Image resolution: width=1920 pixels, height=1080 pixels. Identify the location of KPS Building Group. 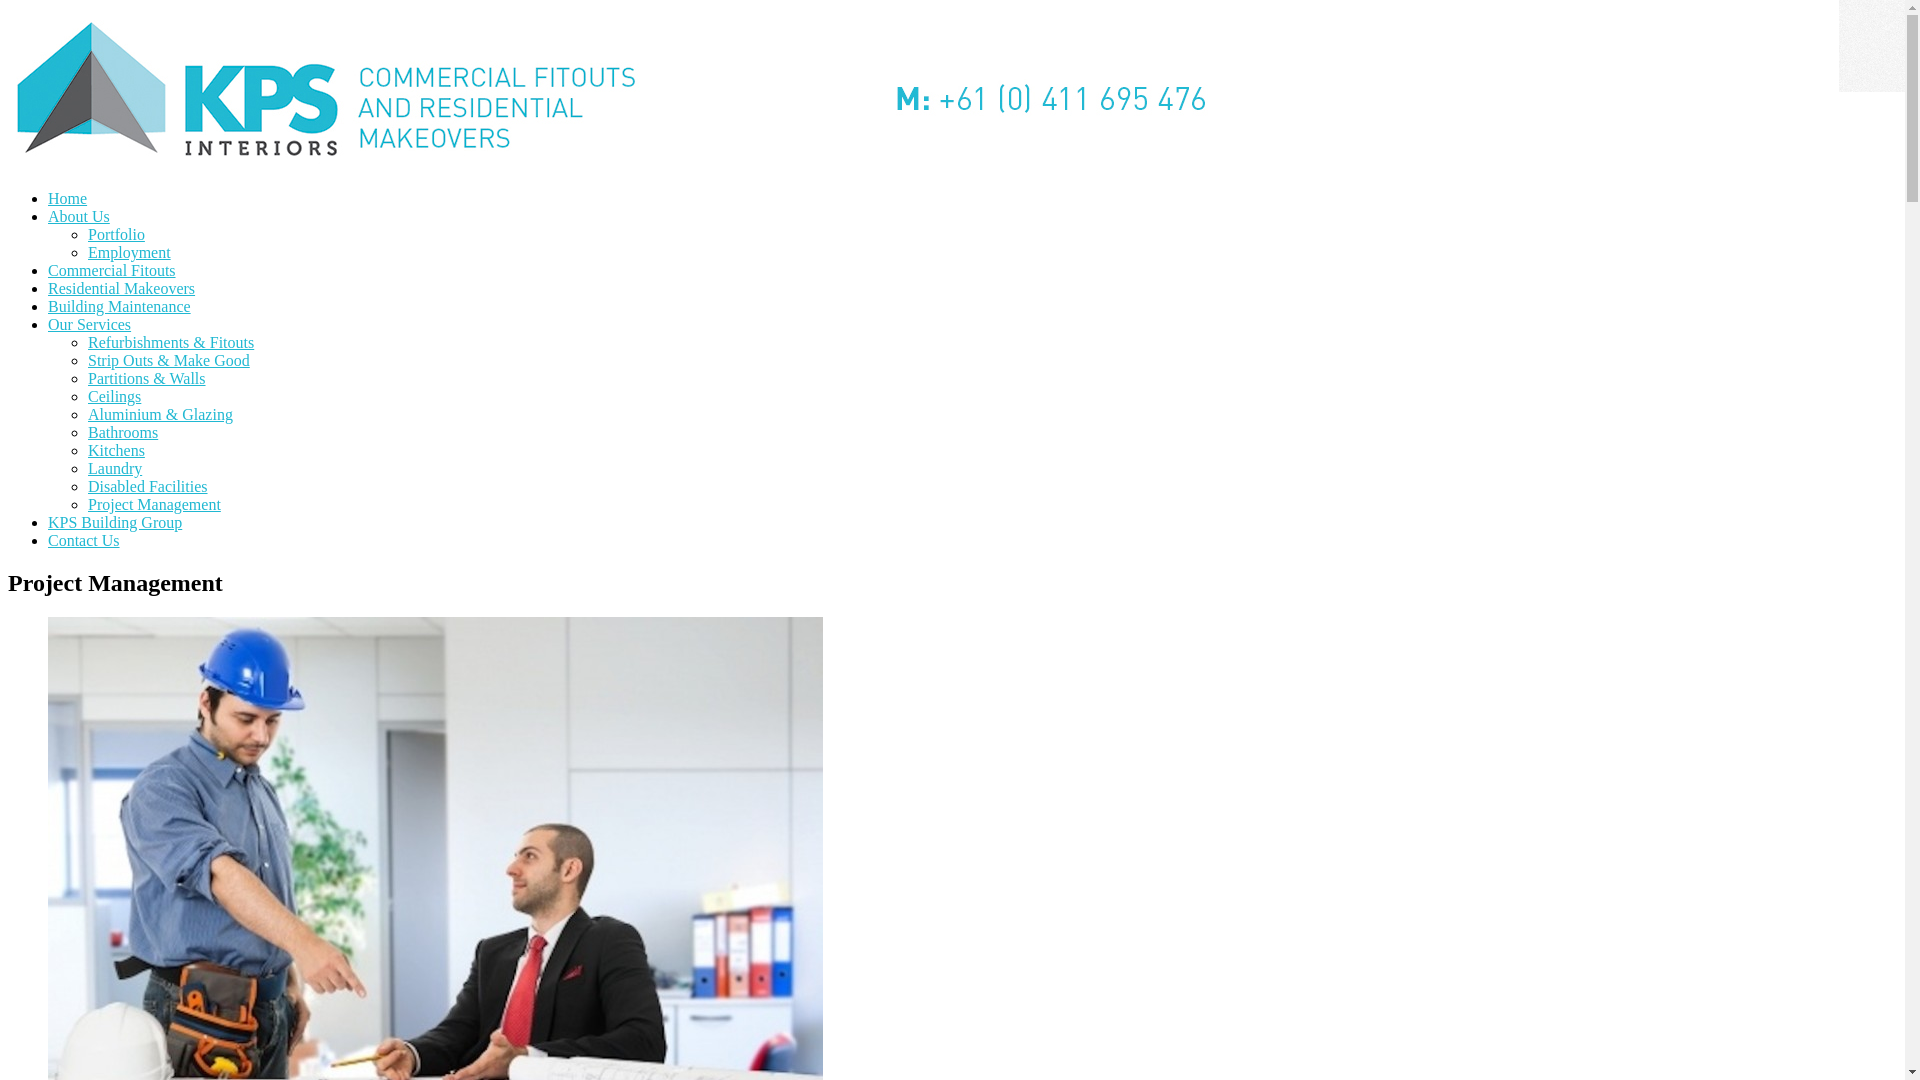
(115, 522).